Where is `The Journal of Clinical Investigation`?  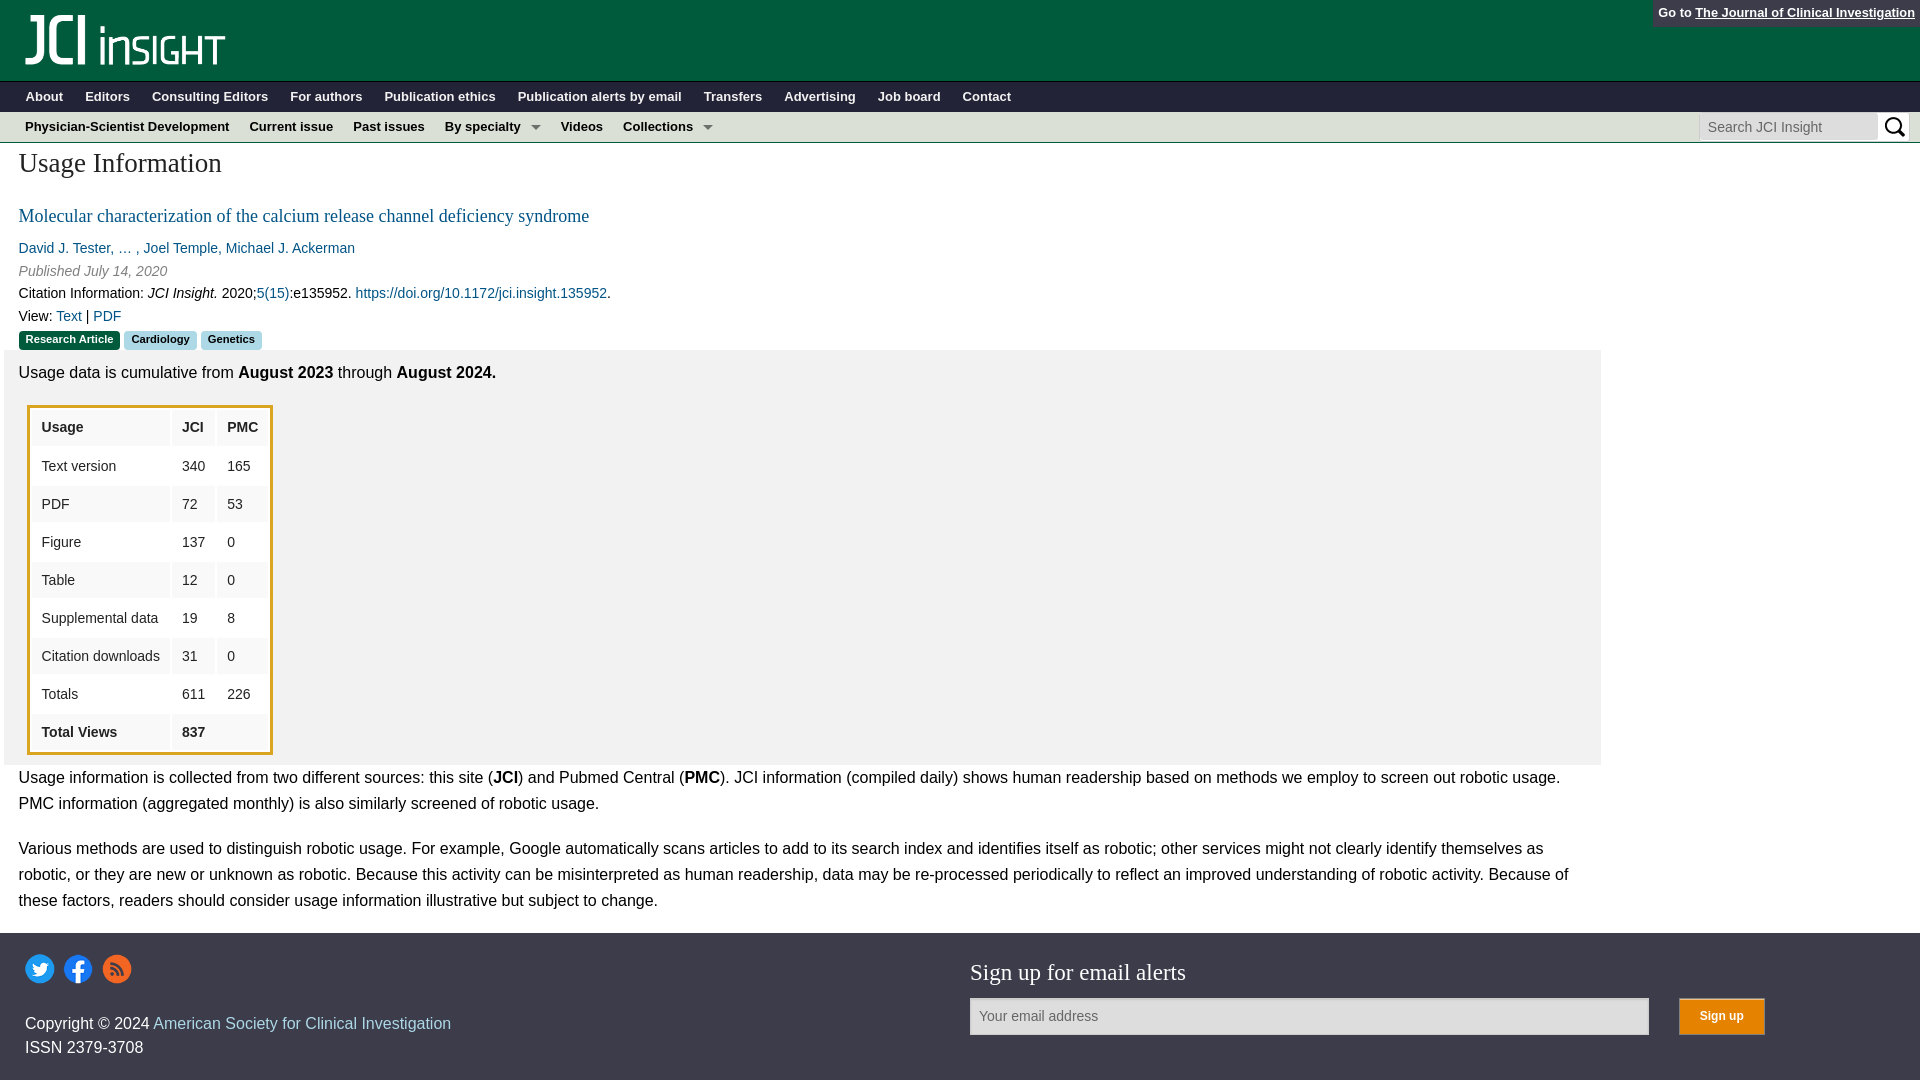
The Journal of Clinical Investigation is located at coordinates (1804, 12).